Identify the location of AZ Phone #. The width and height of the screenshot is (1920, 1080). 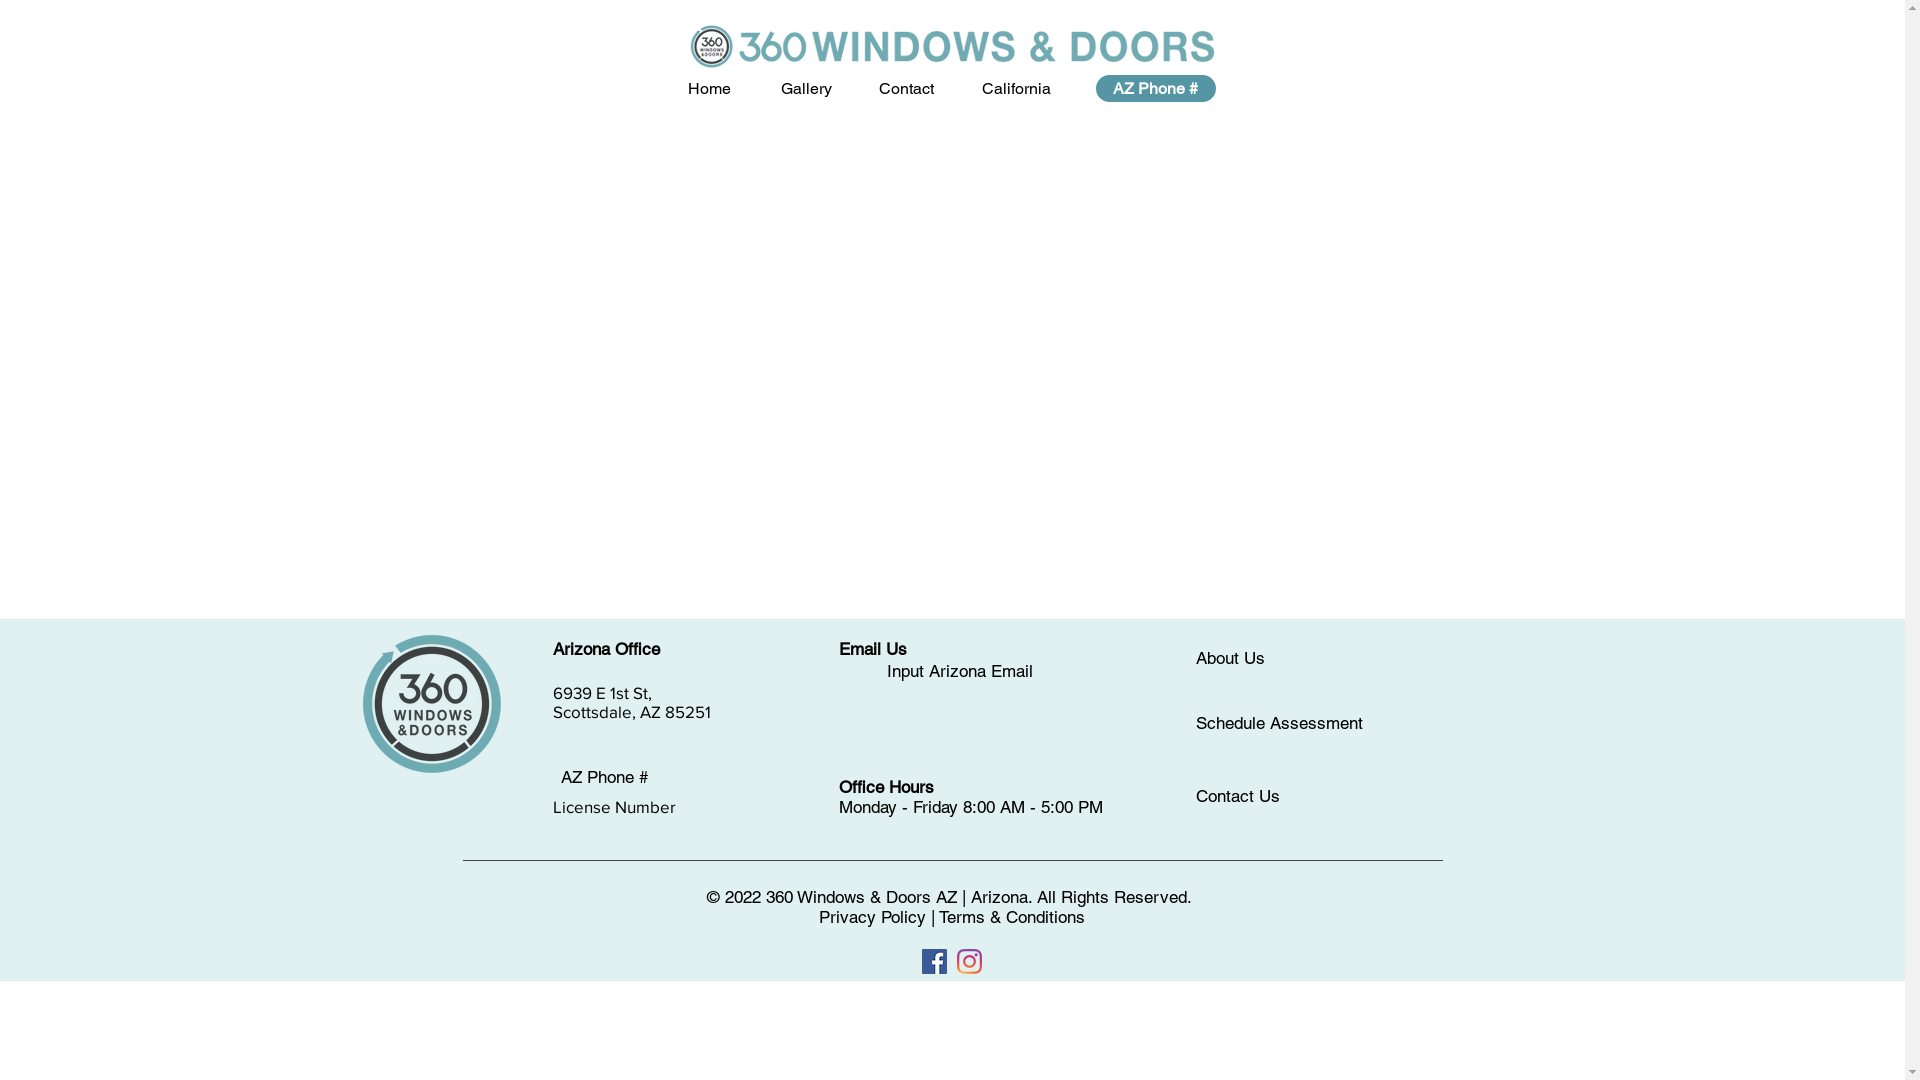
(1156, 88).